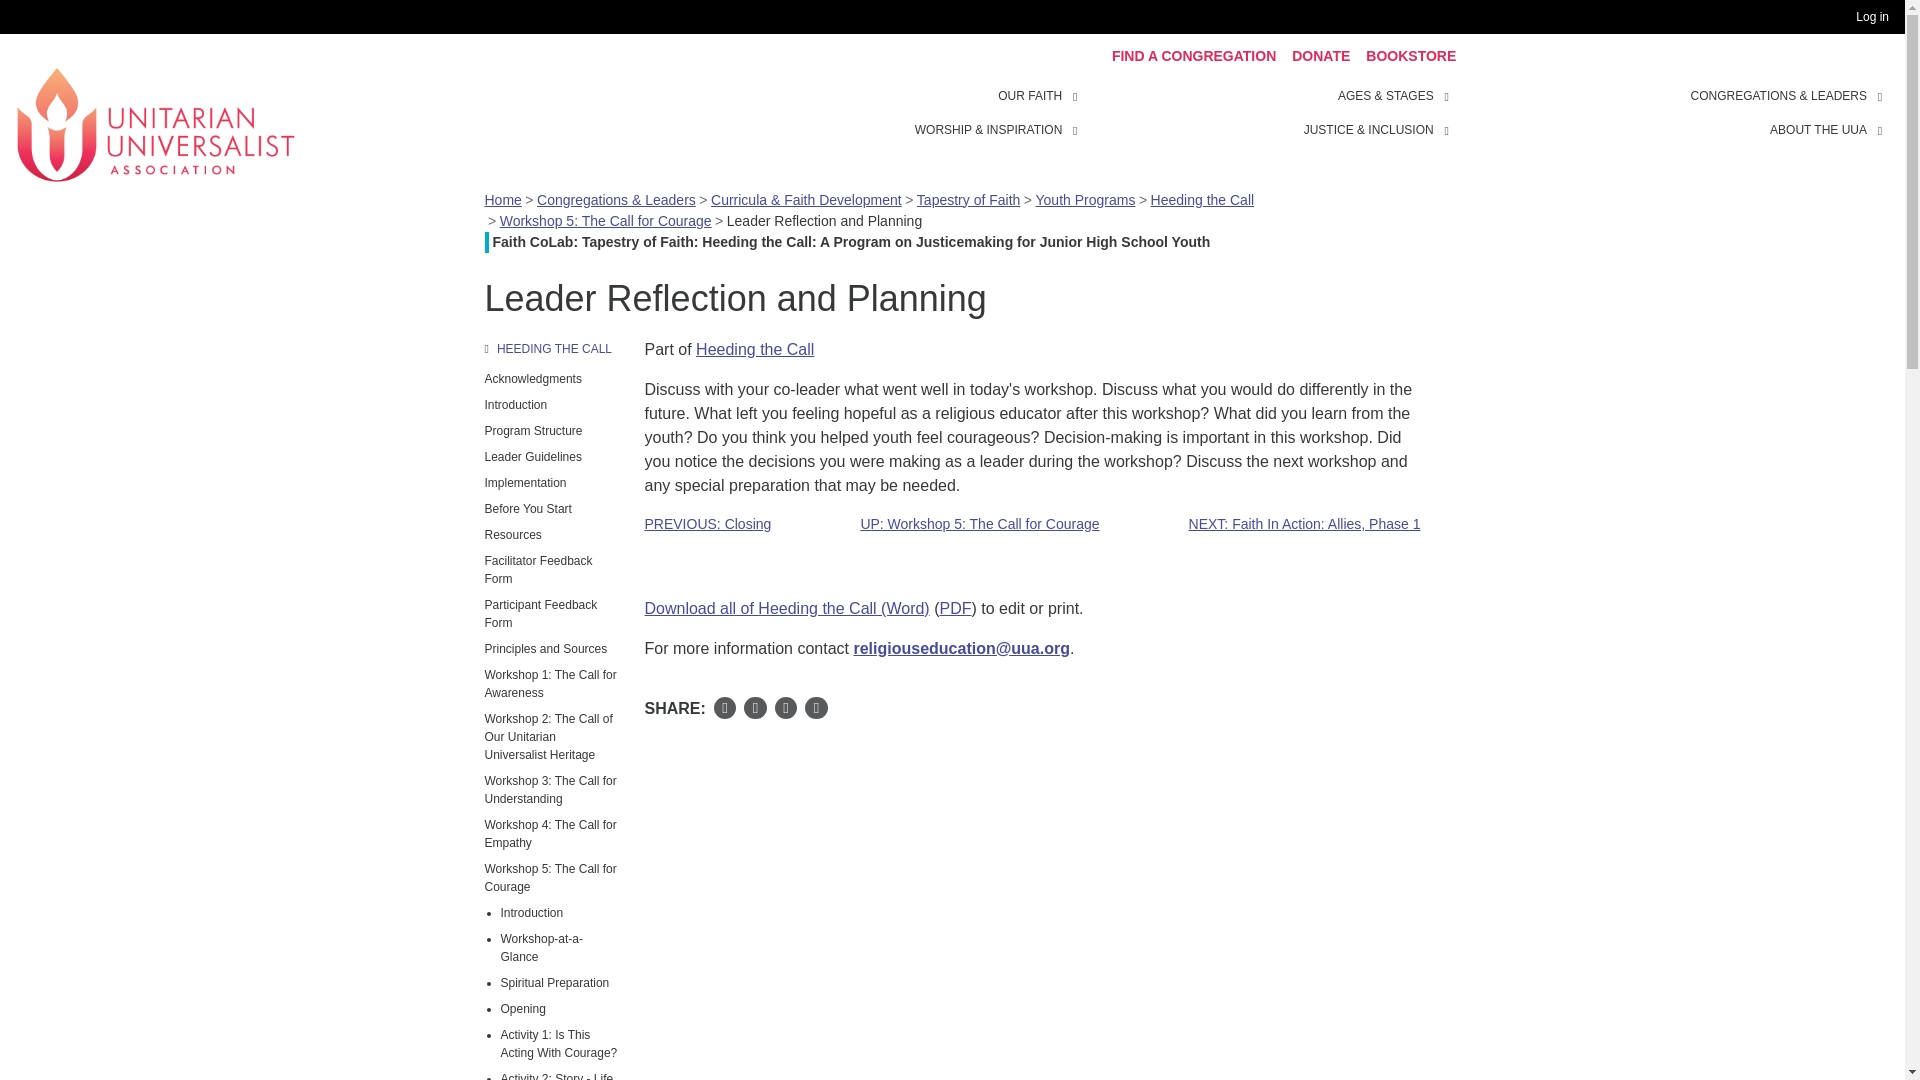 This screenshot has height=1080, width=1920. Describe the element at coordinates (726, 708) in the screenshot. I see `Share on Facebook` at that location.